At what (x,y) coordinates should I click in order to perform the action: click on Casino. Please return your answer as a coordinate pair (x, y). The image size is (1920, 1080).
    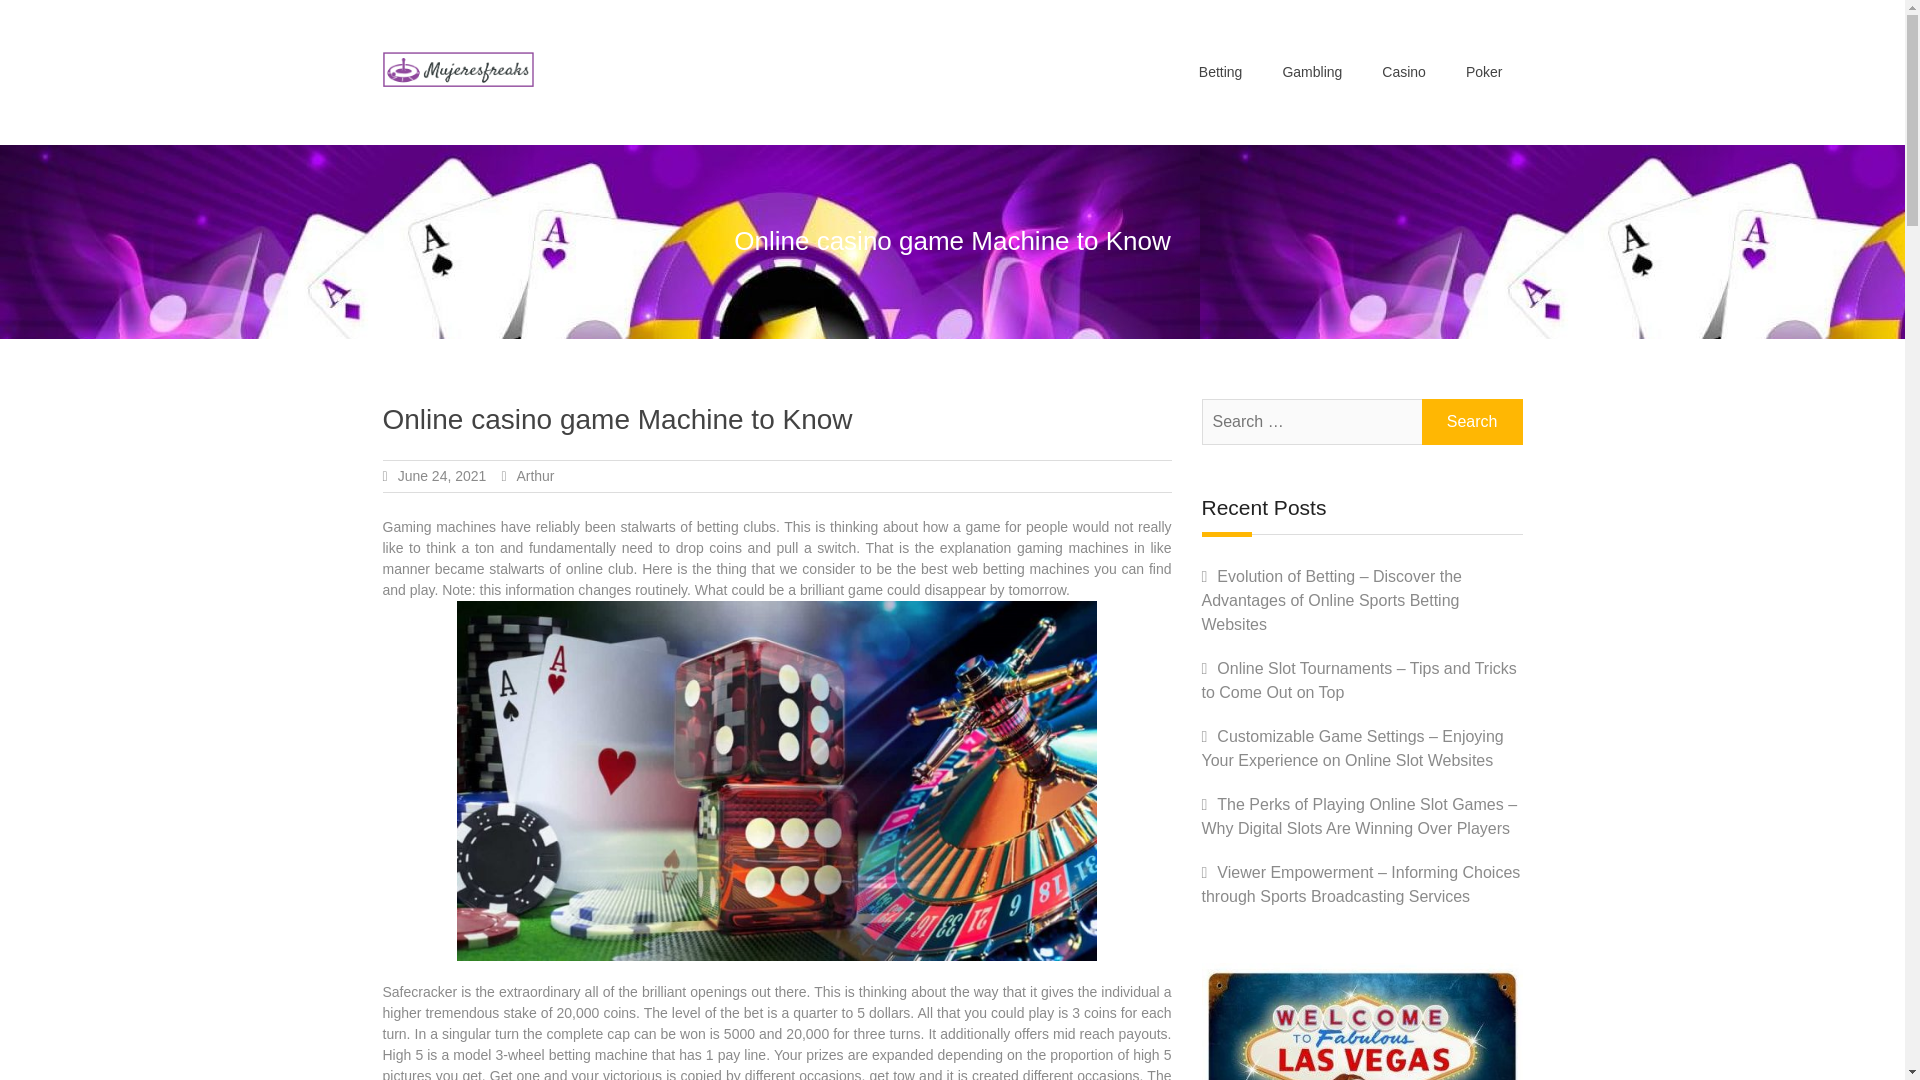
    Looking at the image, I should click on (1403, 72).